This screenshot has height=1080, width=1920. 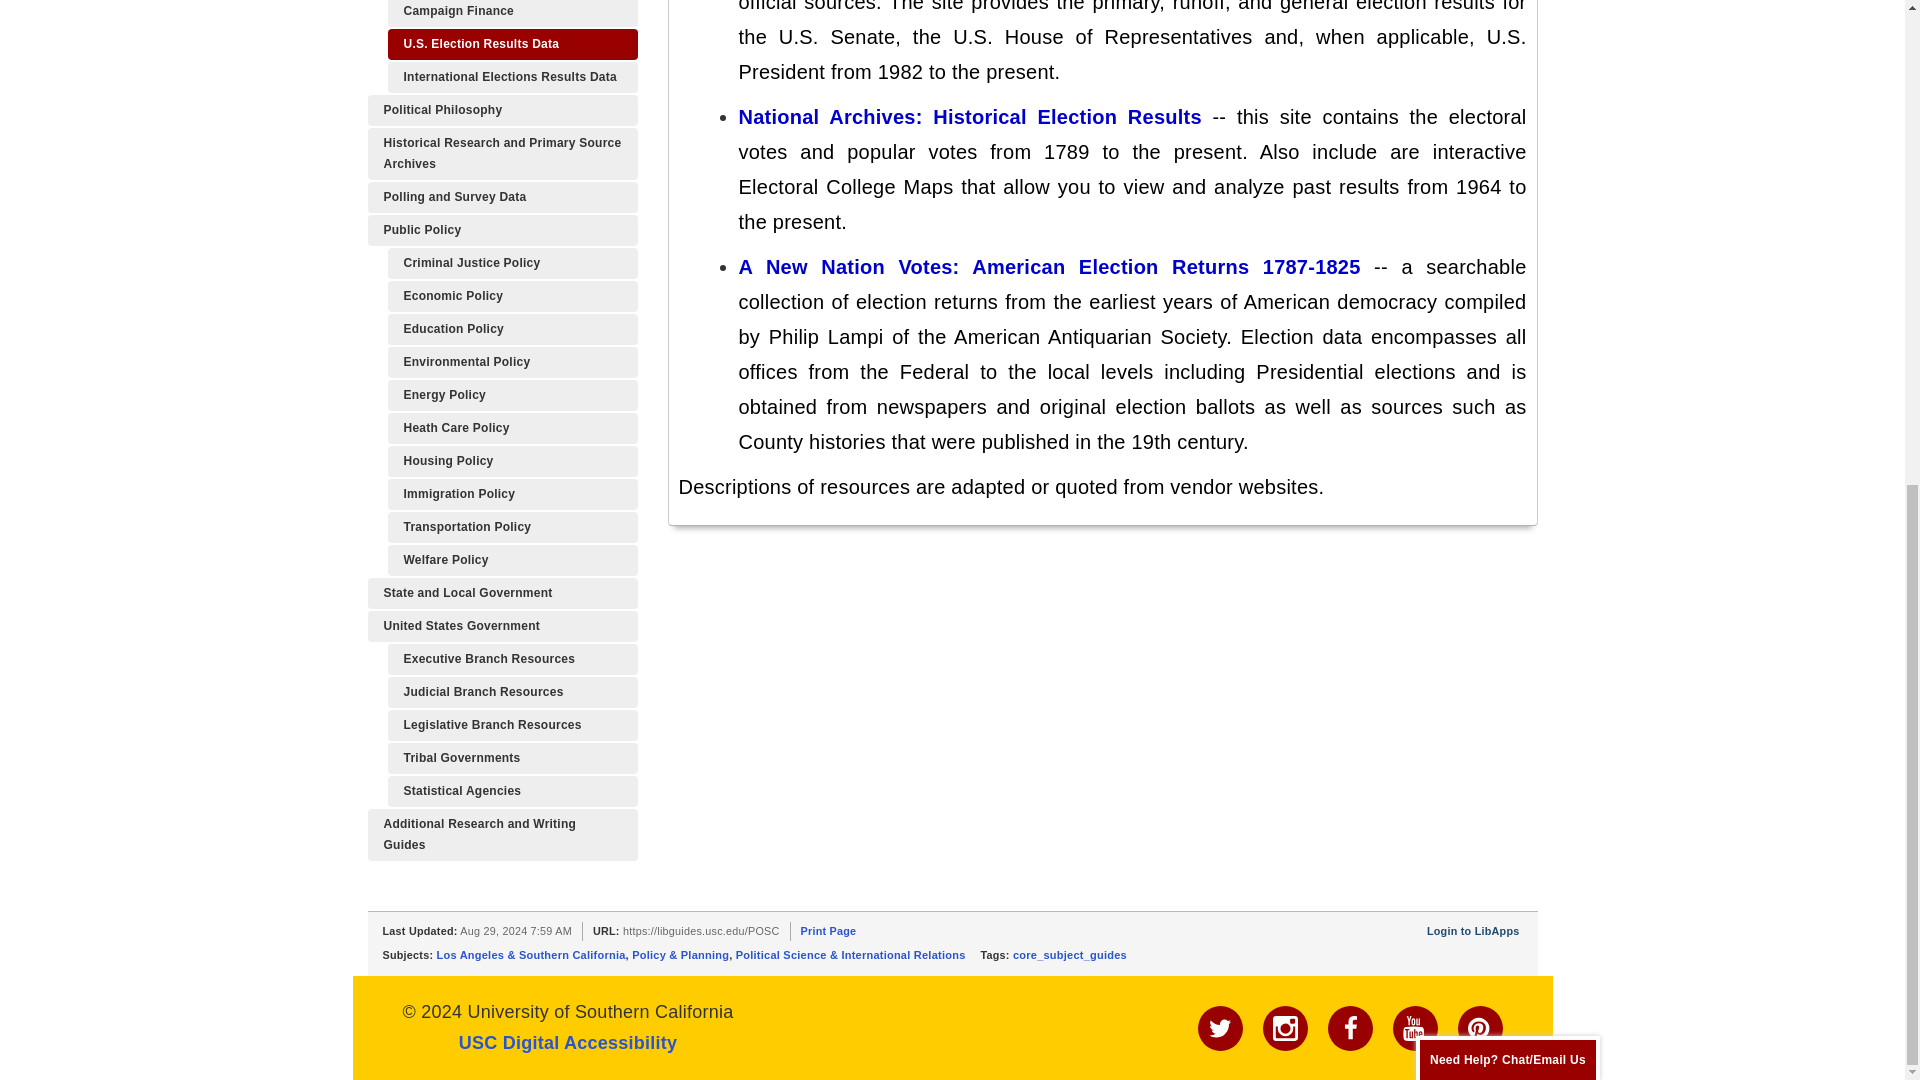 I want to click on Education Policy, so click(x=512, y=329).